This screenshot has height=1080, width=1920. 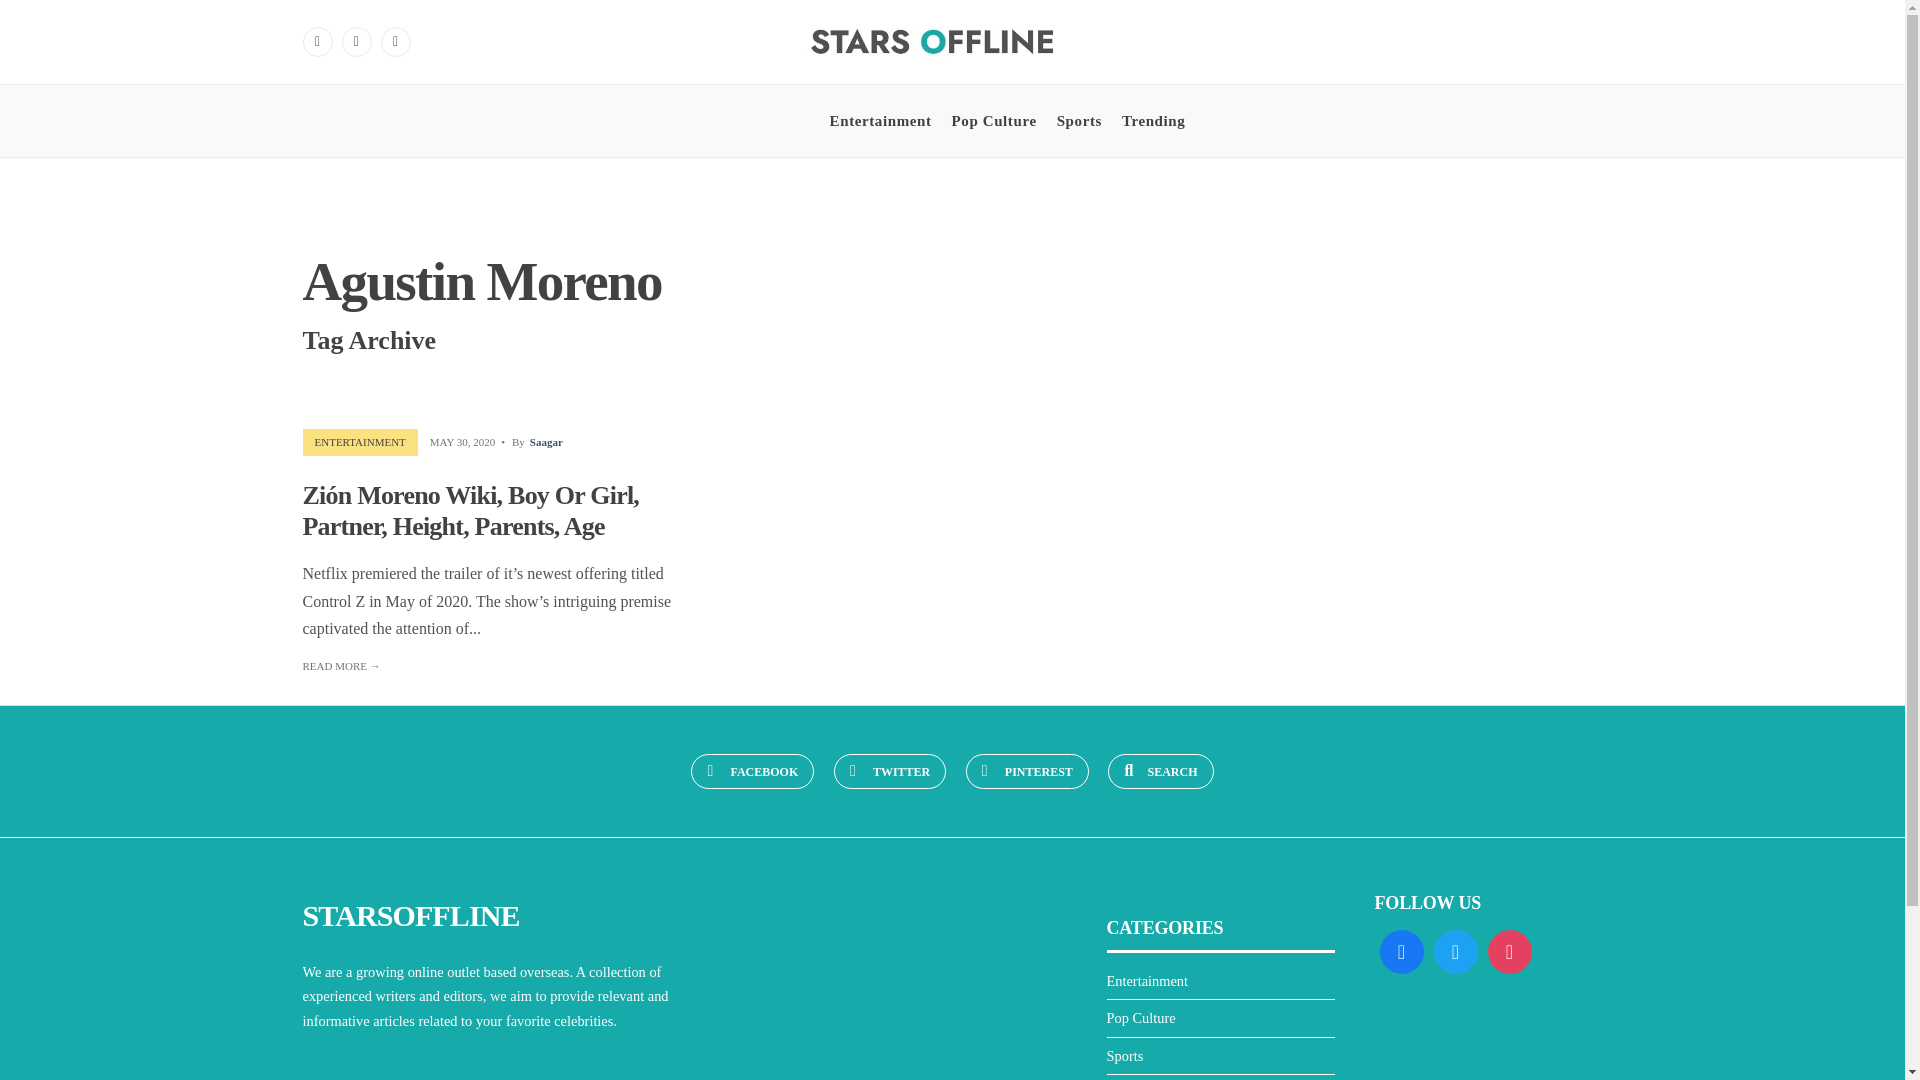 What do you see at coordinates (395, 42) in the screenshot?
I see `Pinterest` at bounding box center [395, 42].